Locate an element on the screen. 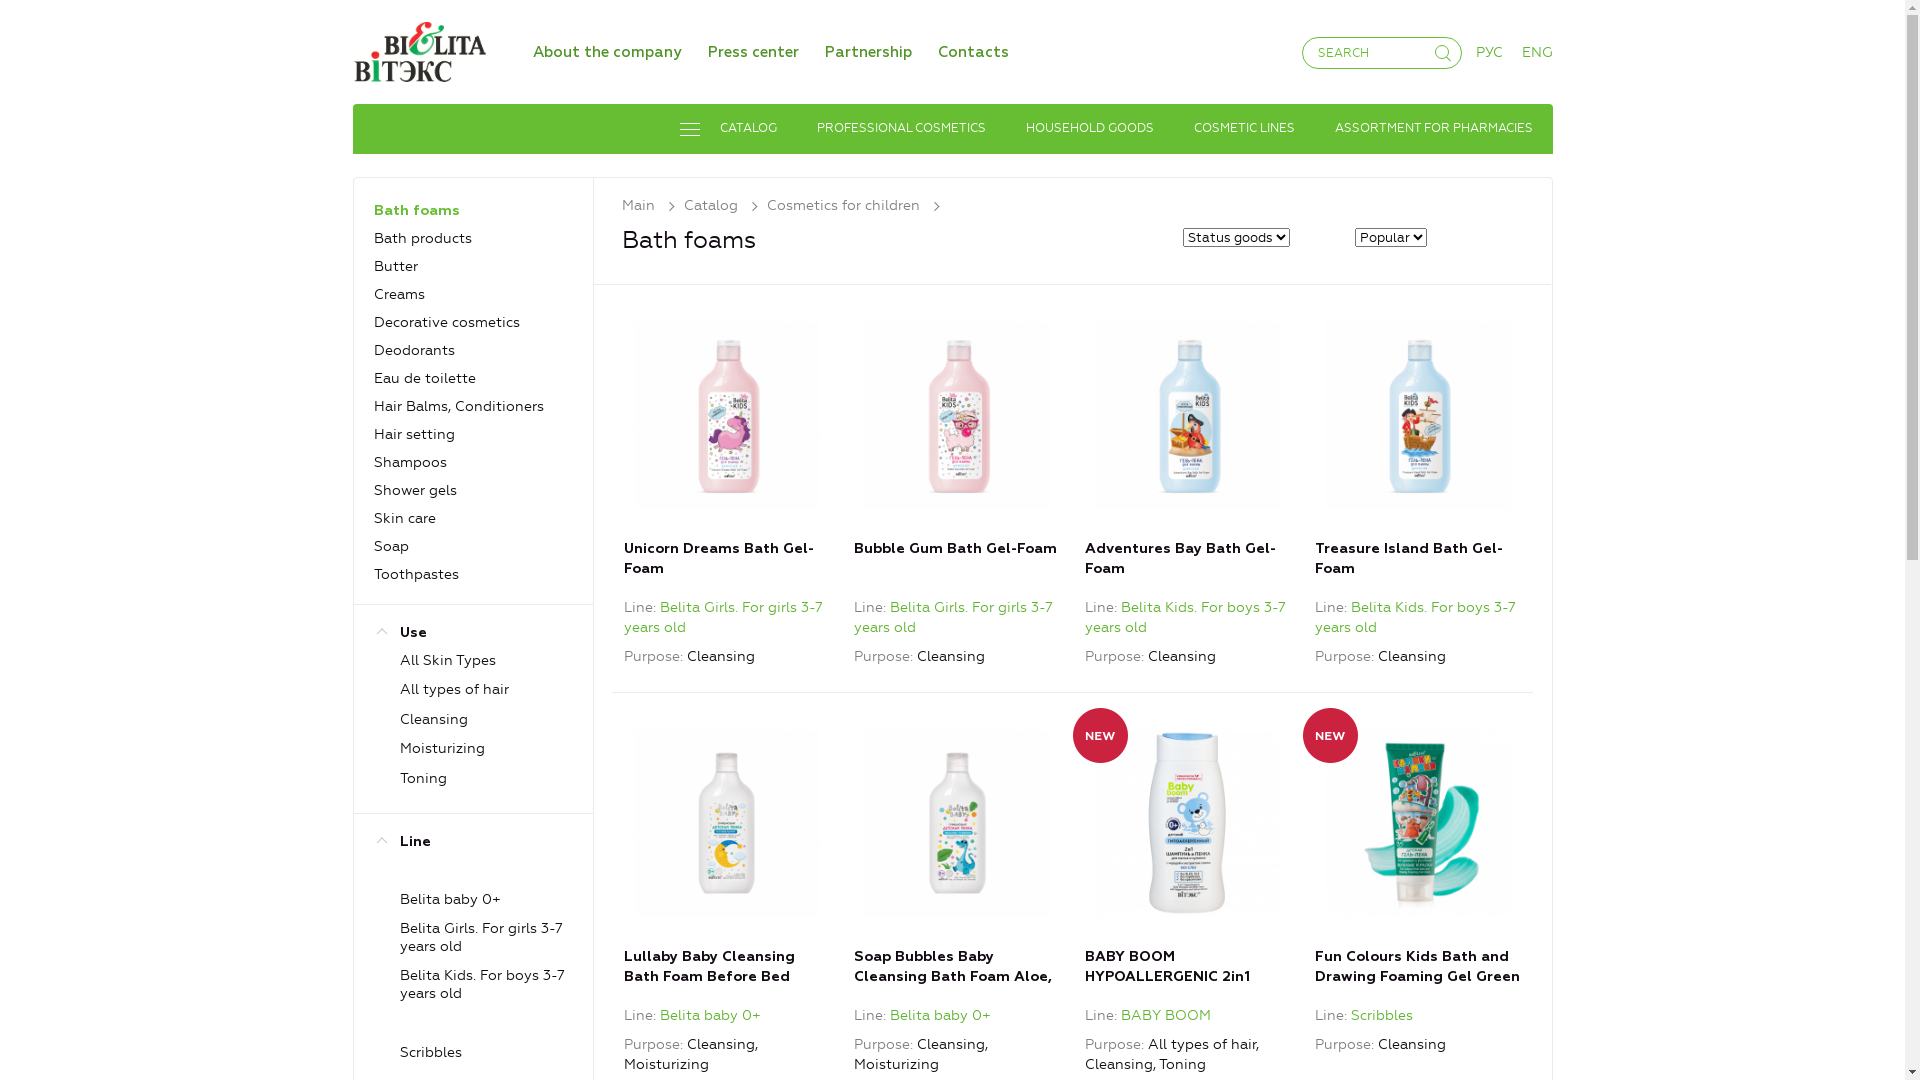 This screenshot has height=1080, width=1920. Decorative cosmetics is located at coordinates (447, 322).